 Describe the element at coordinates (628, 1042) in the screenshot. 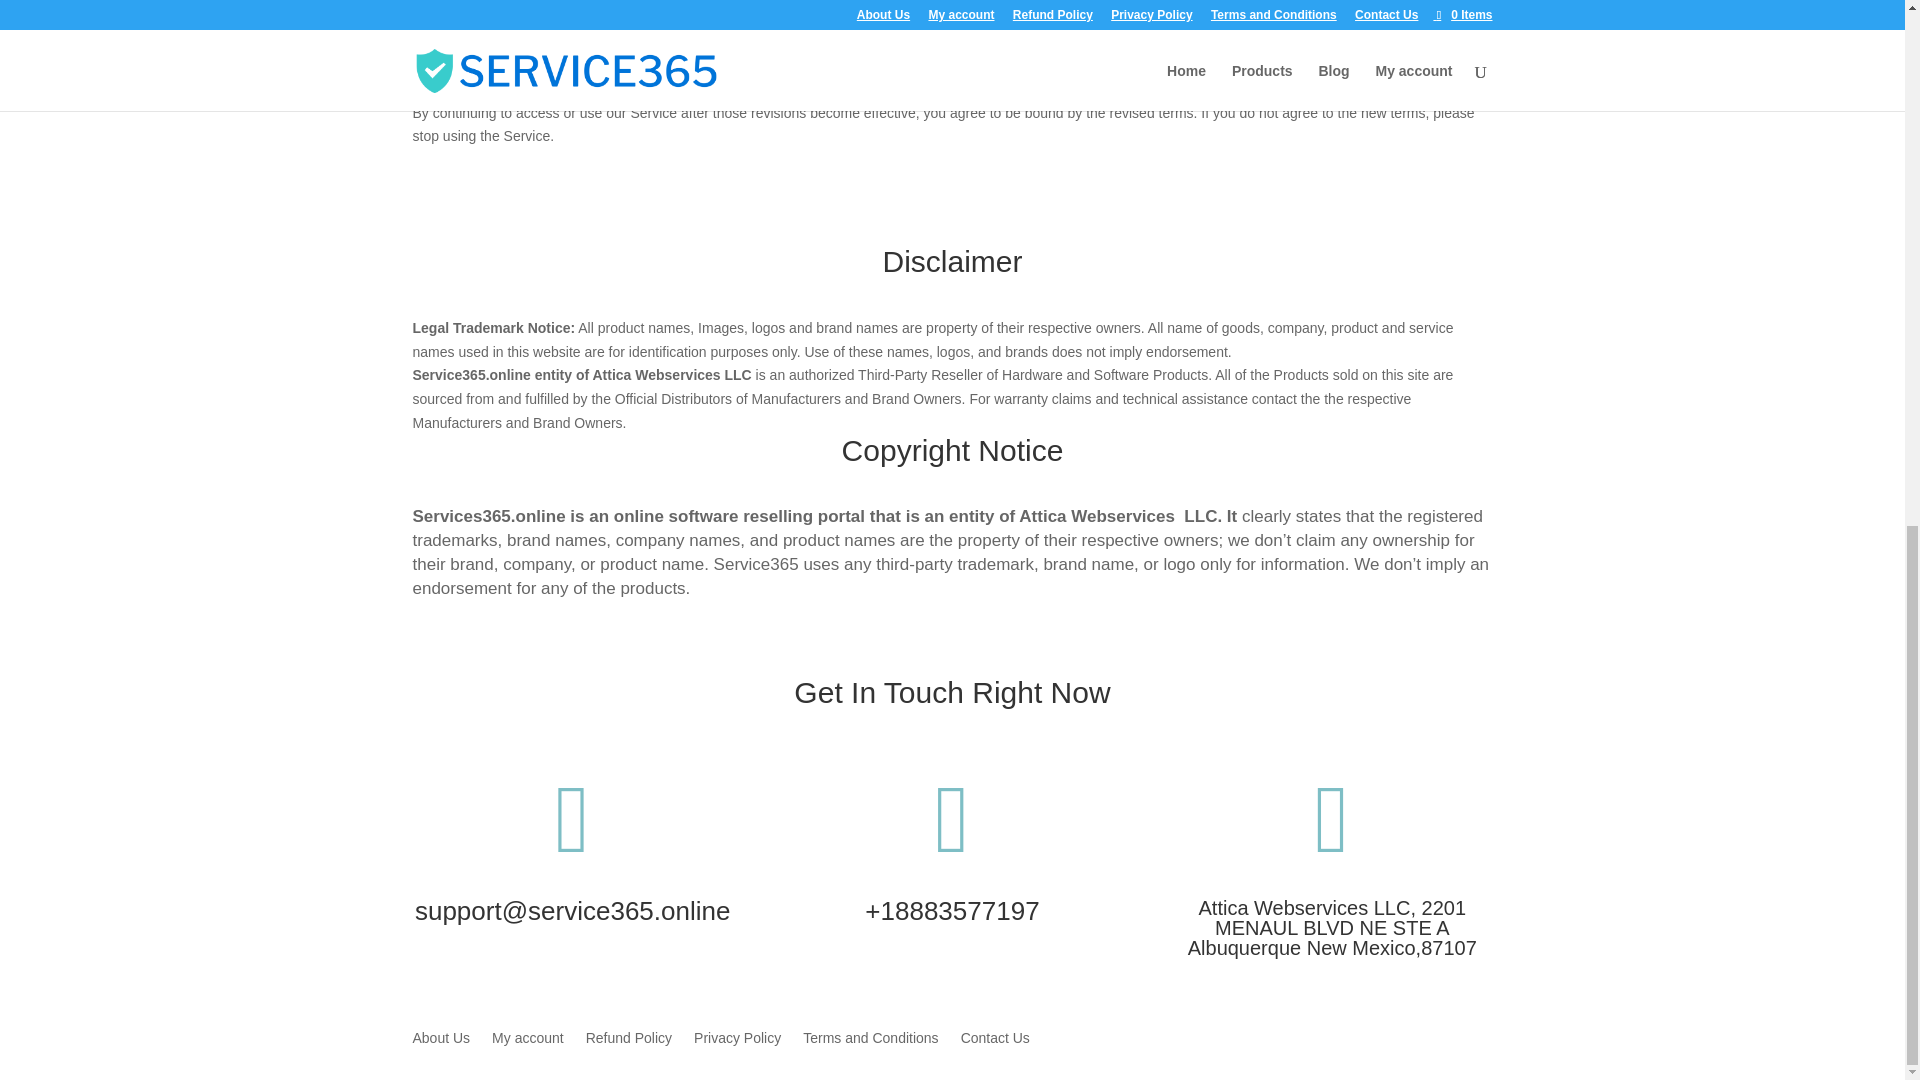

I see `Refund Policy` at that location.